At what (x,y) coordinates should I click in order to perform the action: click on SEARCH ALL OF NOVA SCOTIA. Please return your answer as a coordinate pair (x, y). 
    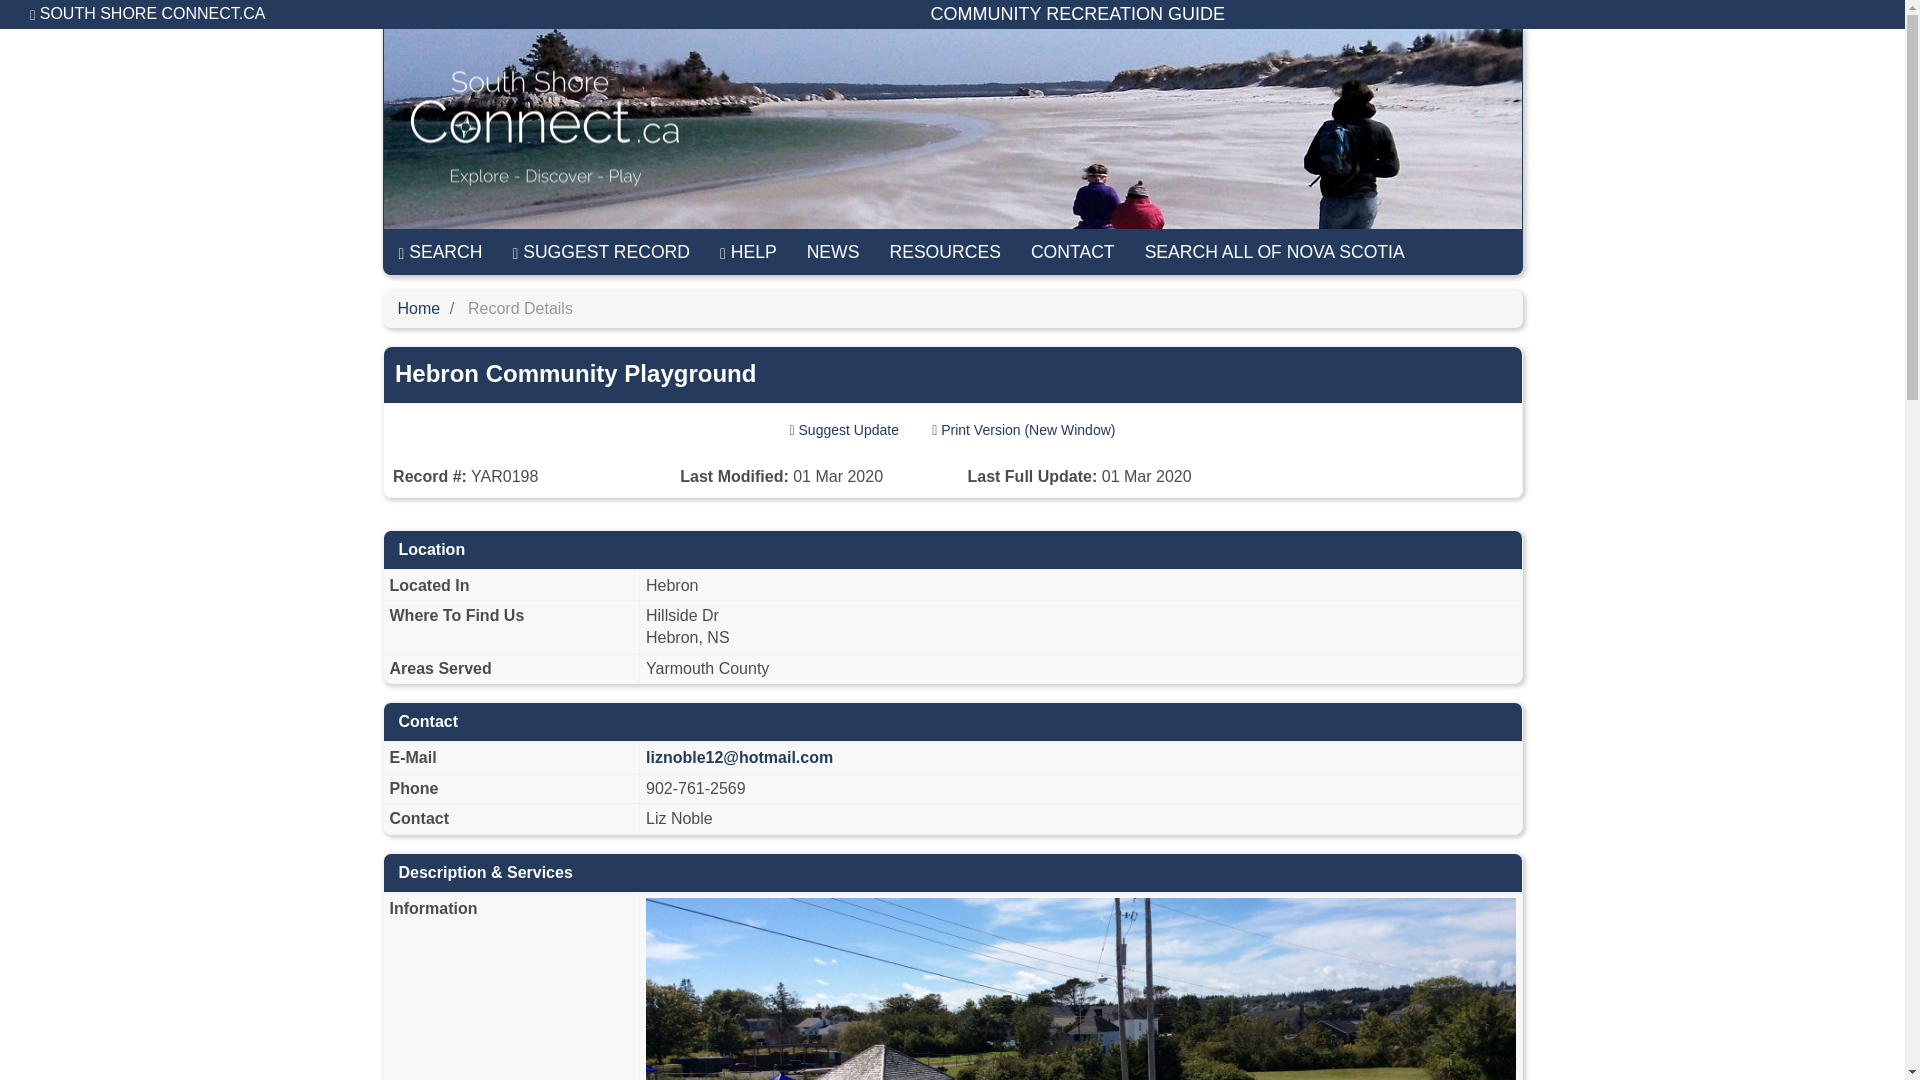
    Looking at the image, I should click on (1275, 252).